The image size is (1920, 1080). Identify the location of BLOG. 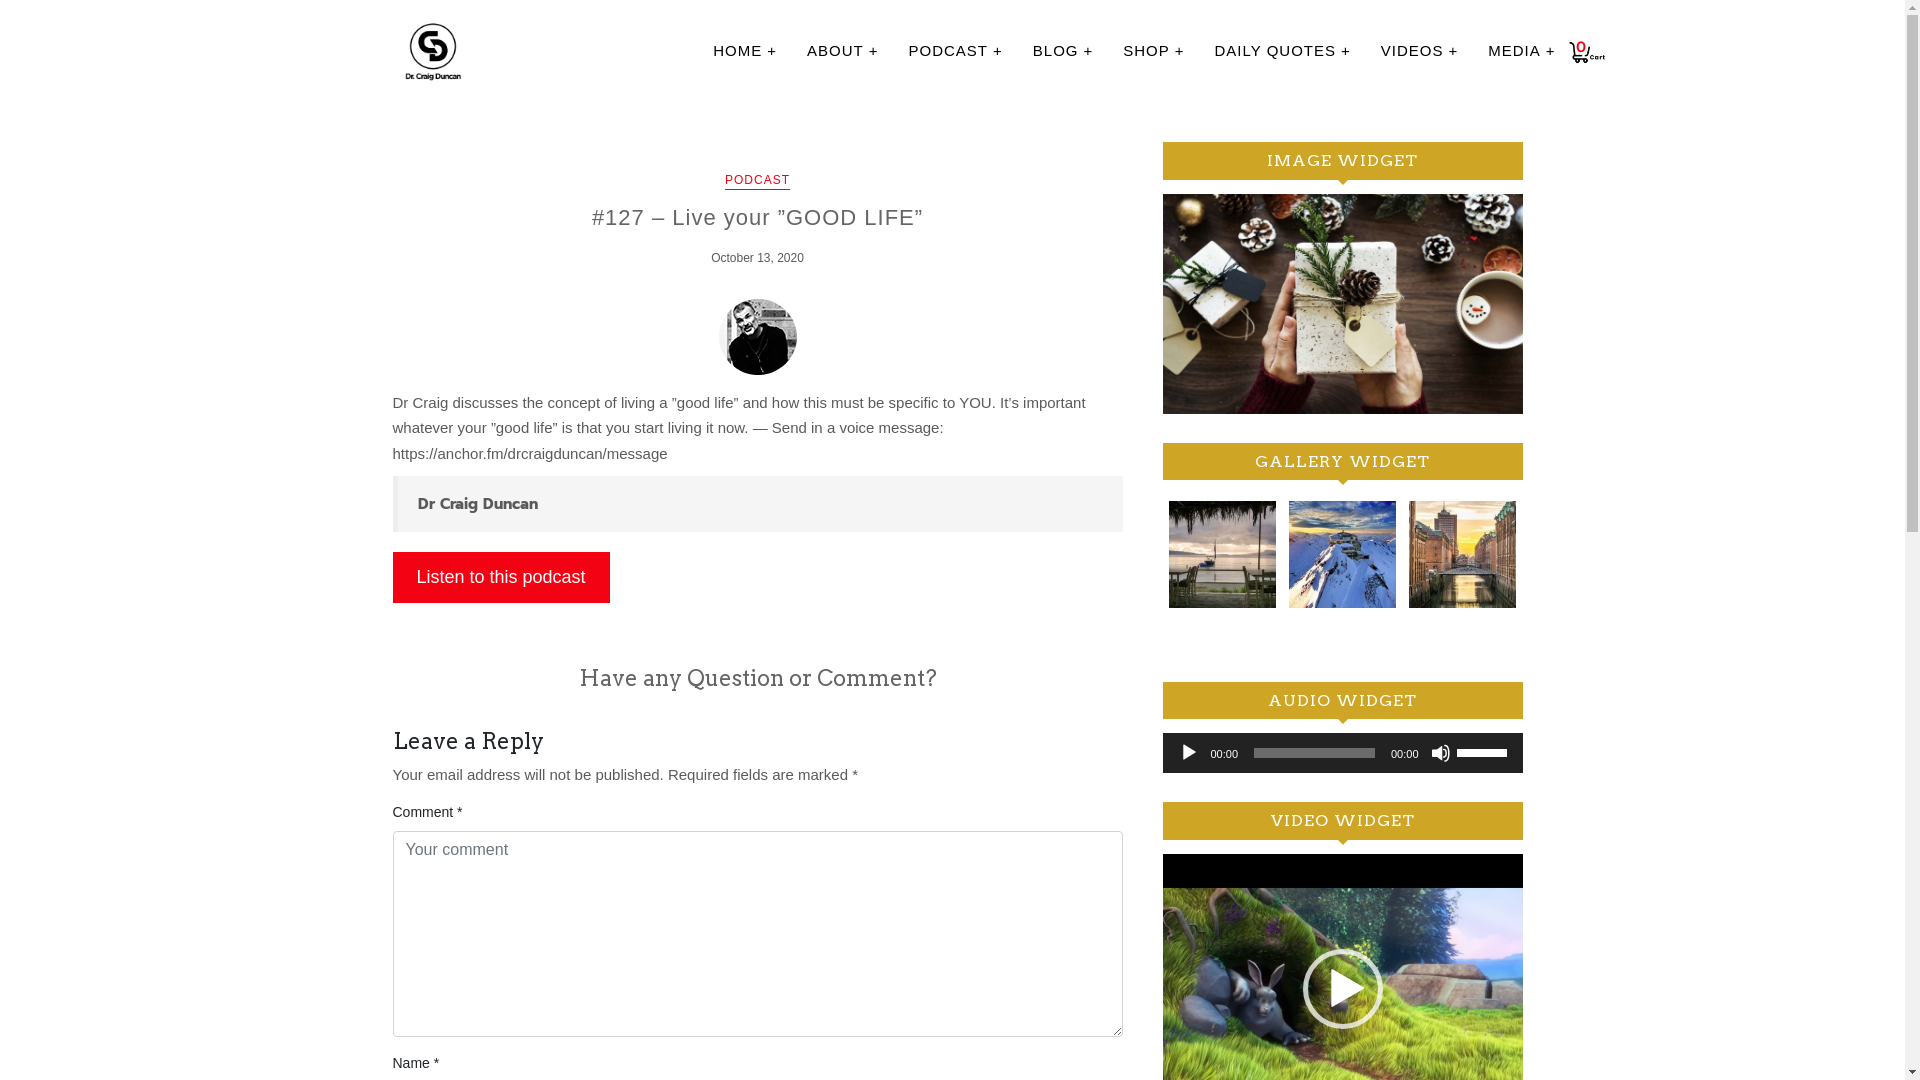
(1063, 52).